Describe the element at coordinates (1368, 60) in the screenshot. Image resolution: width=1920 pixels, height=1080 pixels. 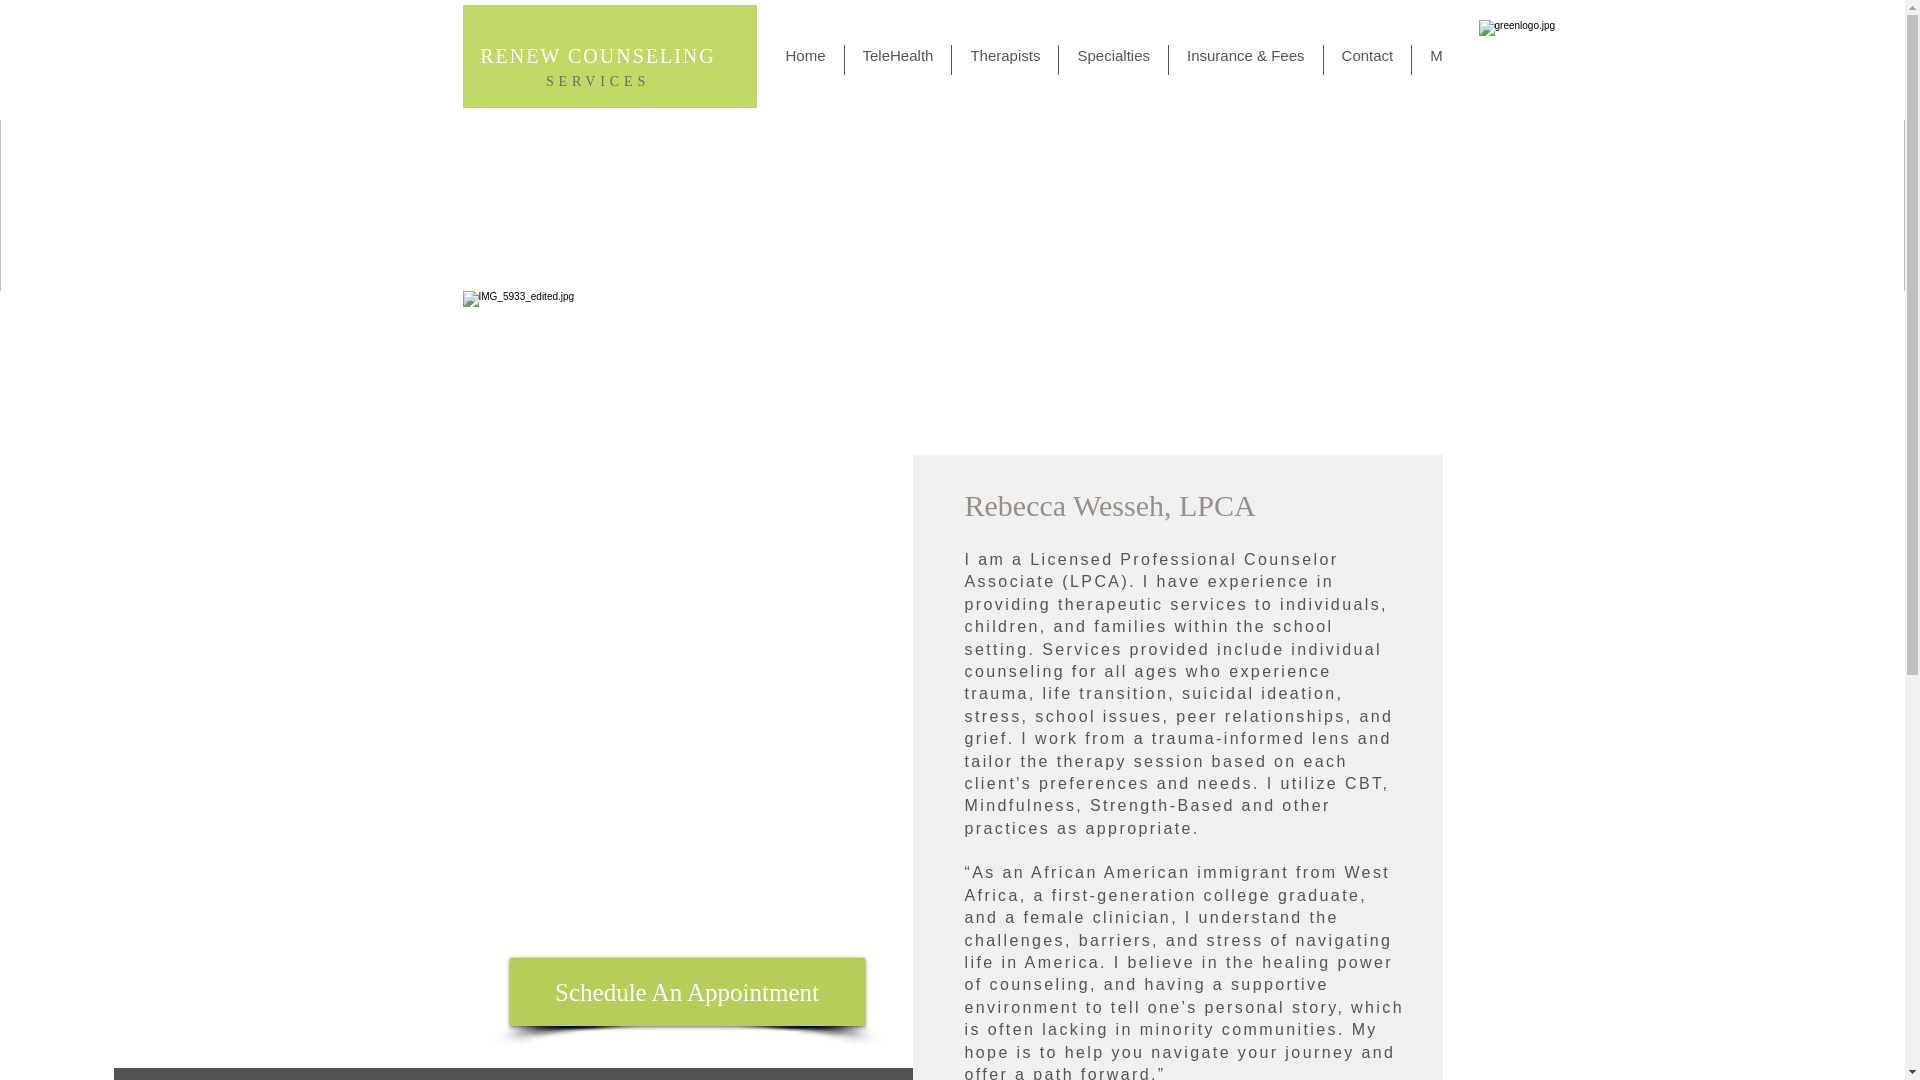
I see `Contact` at that location.